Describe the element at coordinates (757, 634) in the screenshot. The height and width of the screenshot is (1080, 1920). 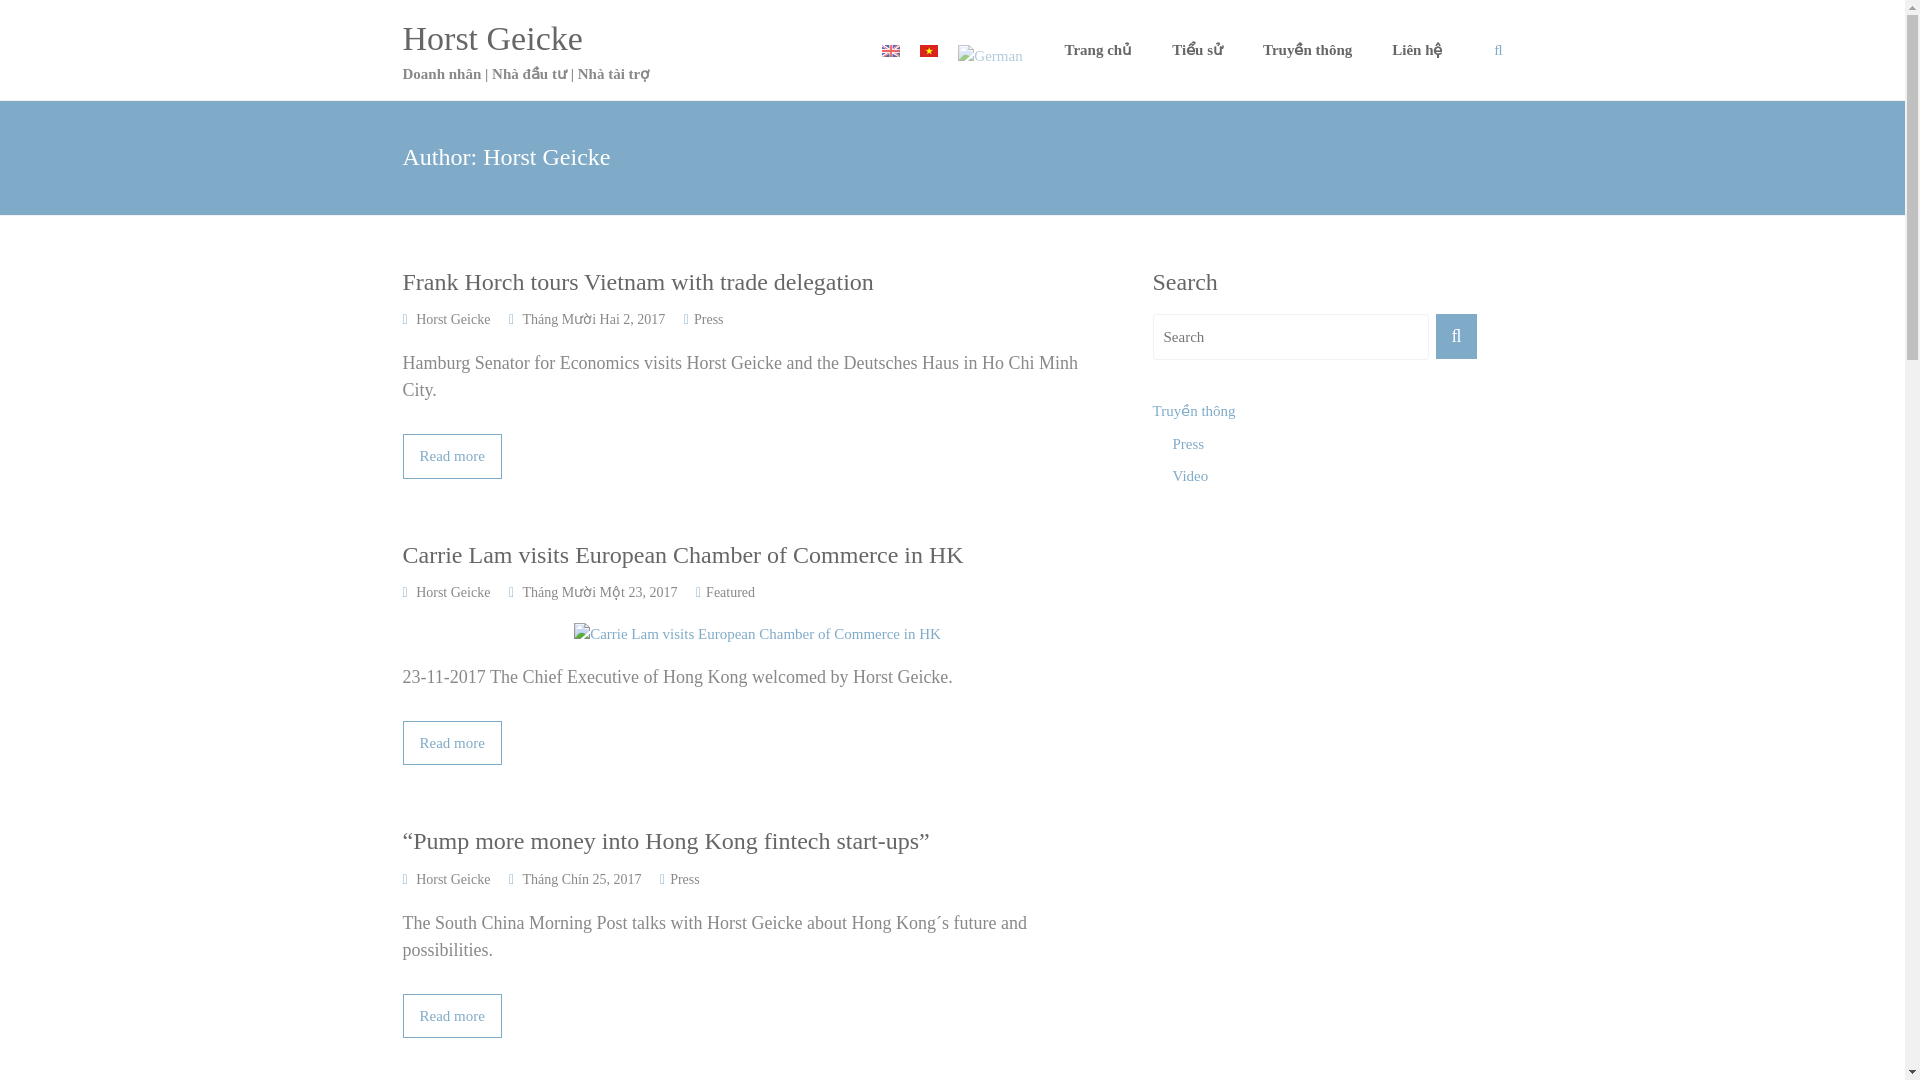
I see `Carrie Lam visits European Chamber of Commerce in HK` at that location.